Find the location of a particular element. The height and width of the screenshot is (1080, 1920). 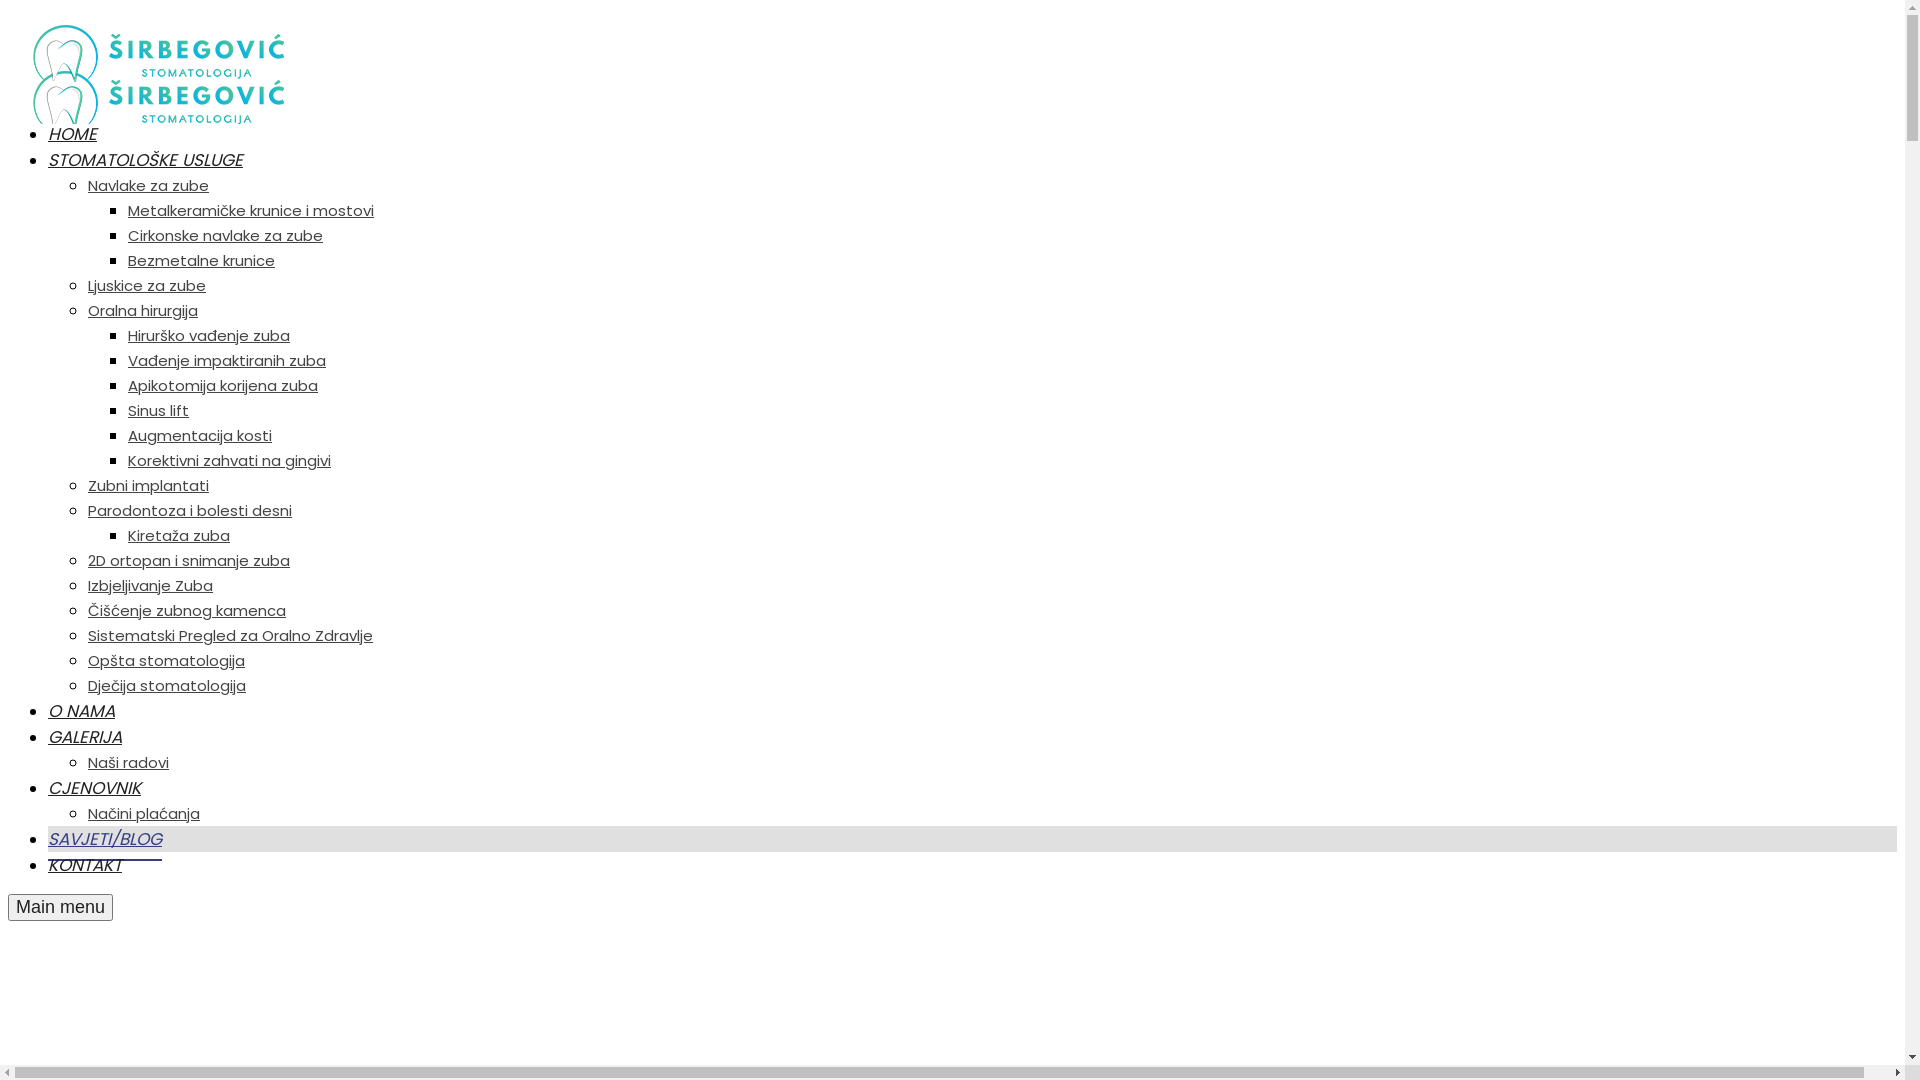

Cirkonske navlake za zube is located at coordinates (226, 236).